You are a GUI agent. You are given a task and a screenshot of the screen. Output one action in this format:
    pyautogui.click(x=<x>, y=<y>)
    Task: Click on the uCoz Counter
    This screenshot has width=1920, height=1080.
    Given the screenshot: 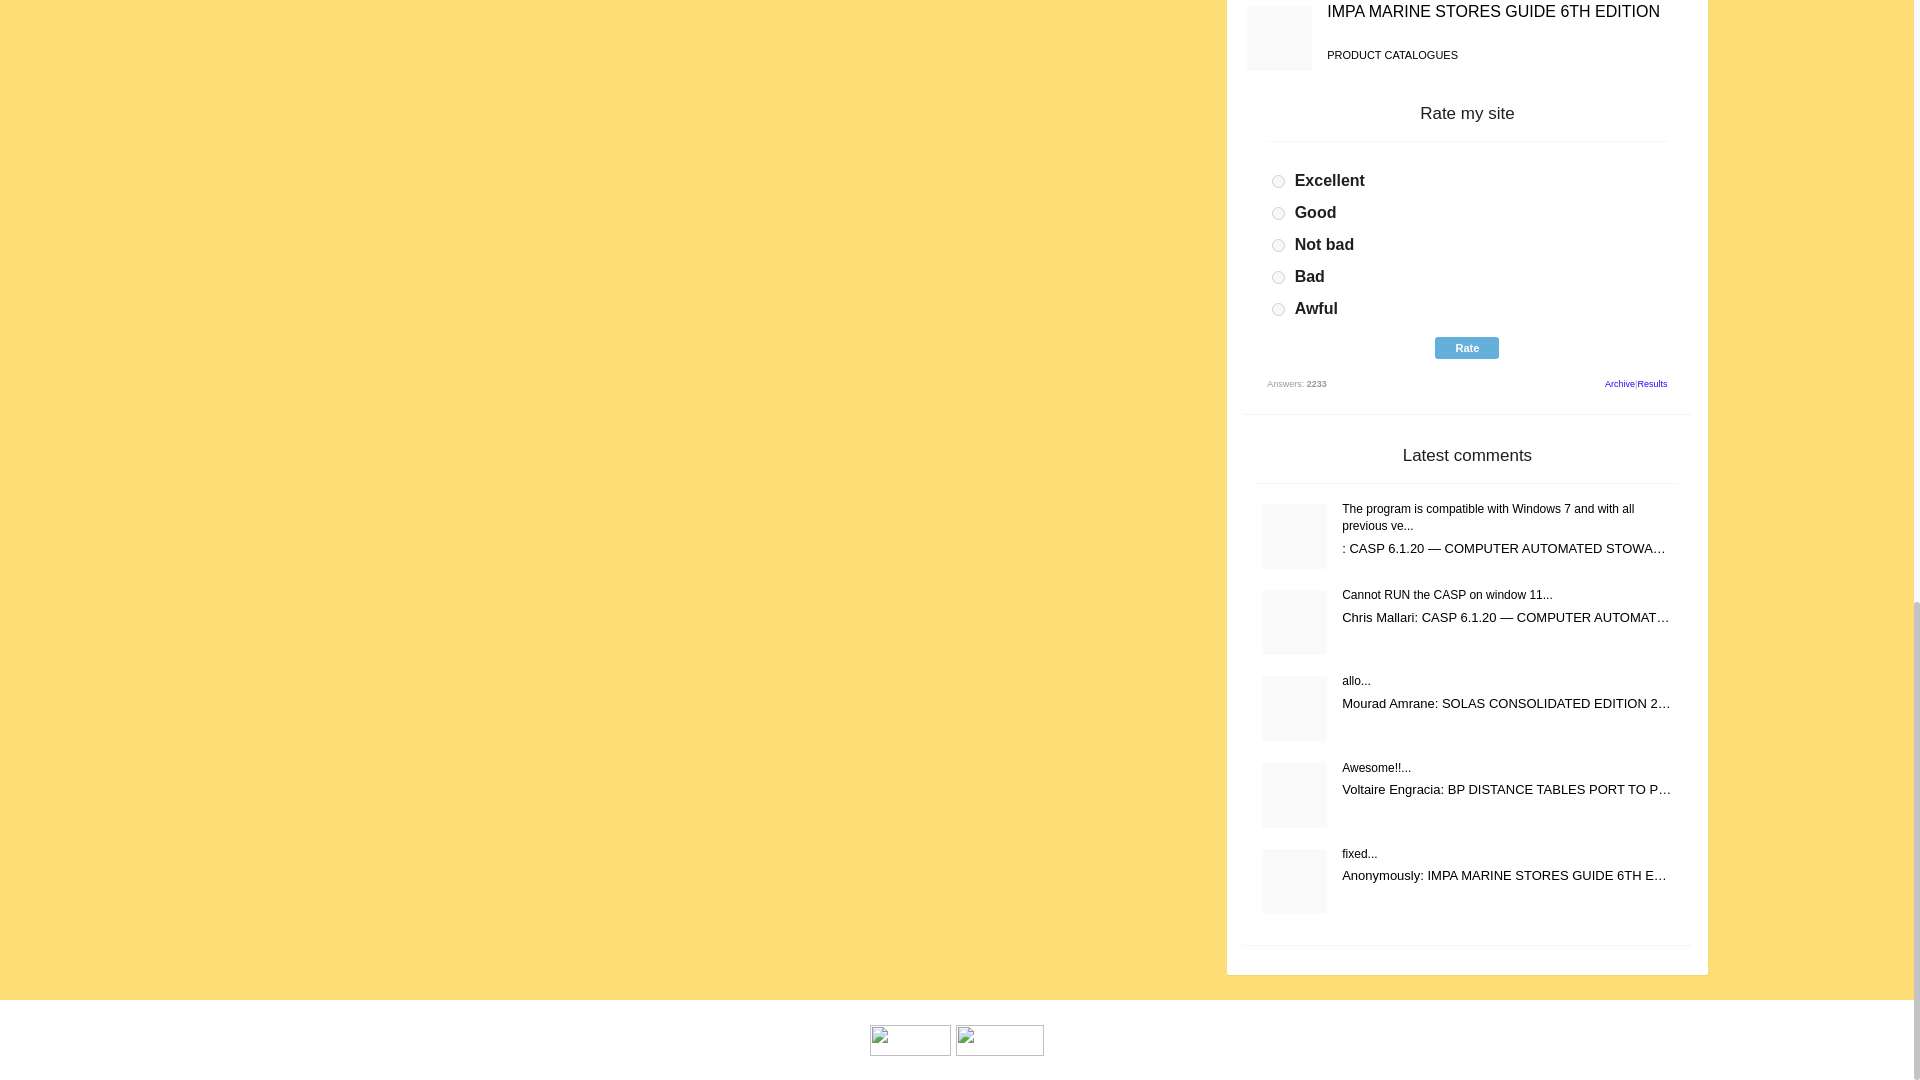 What is the action you would take?
    pyautogui.click(x=1000, y=1039)
    